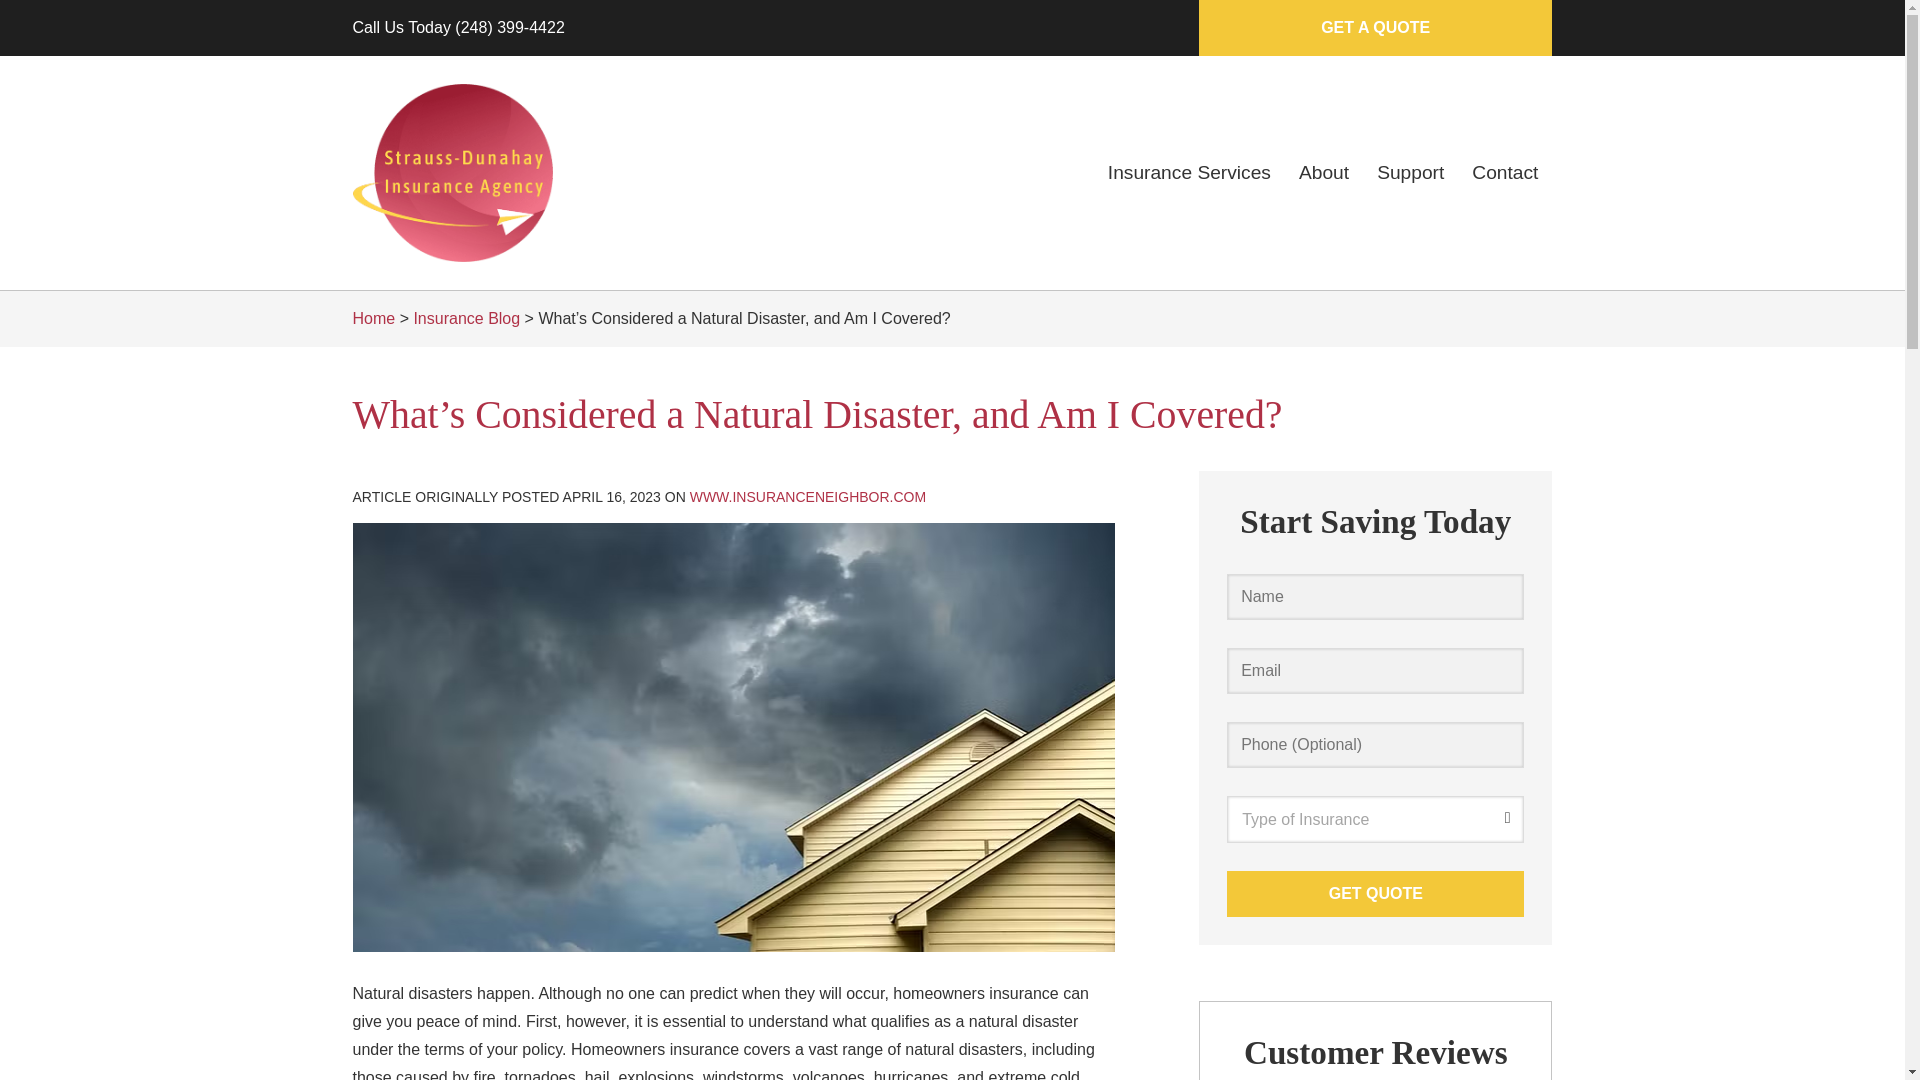 The image size is (1920, 1080). Describe the element at coordinates (452, 173) in the screenshot. I see `Strauss-Dunahay` at that location.